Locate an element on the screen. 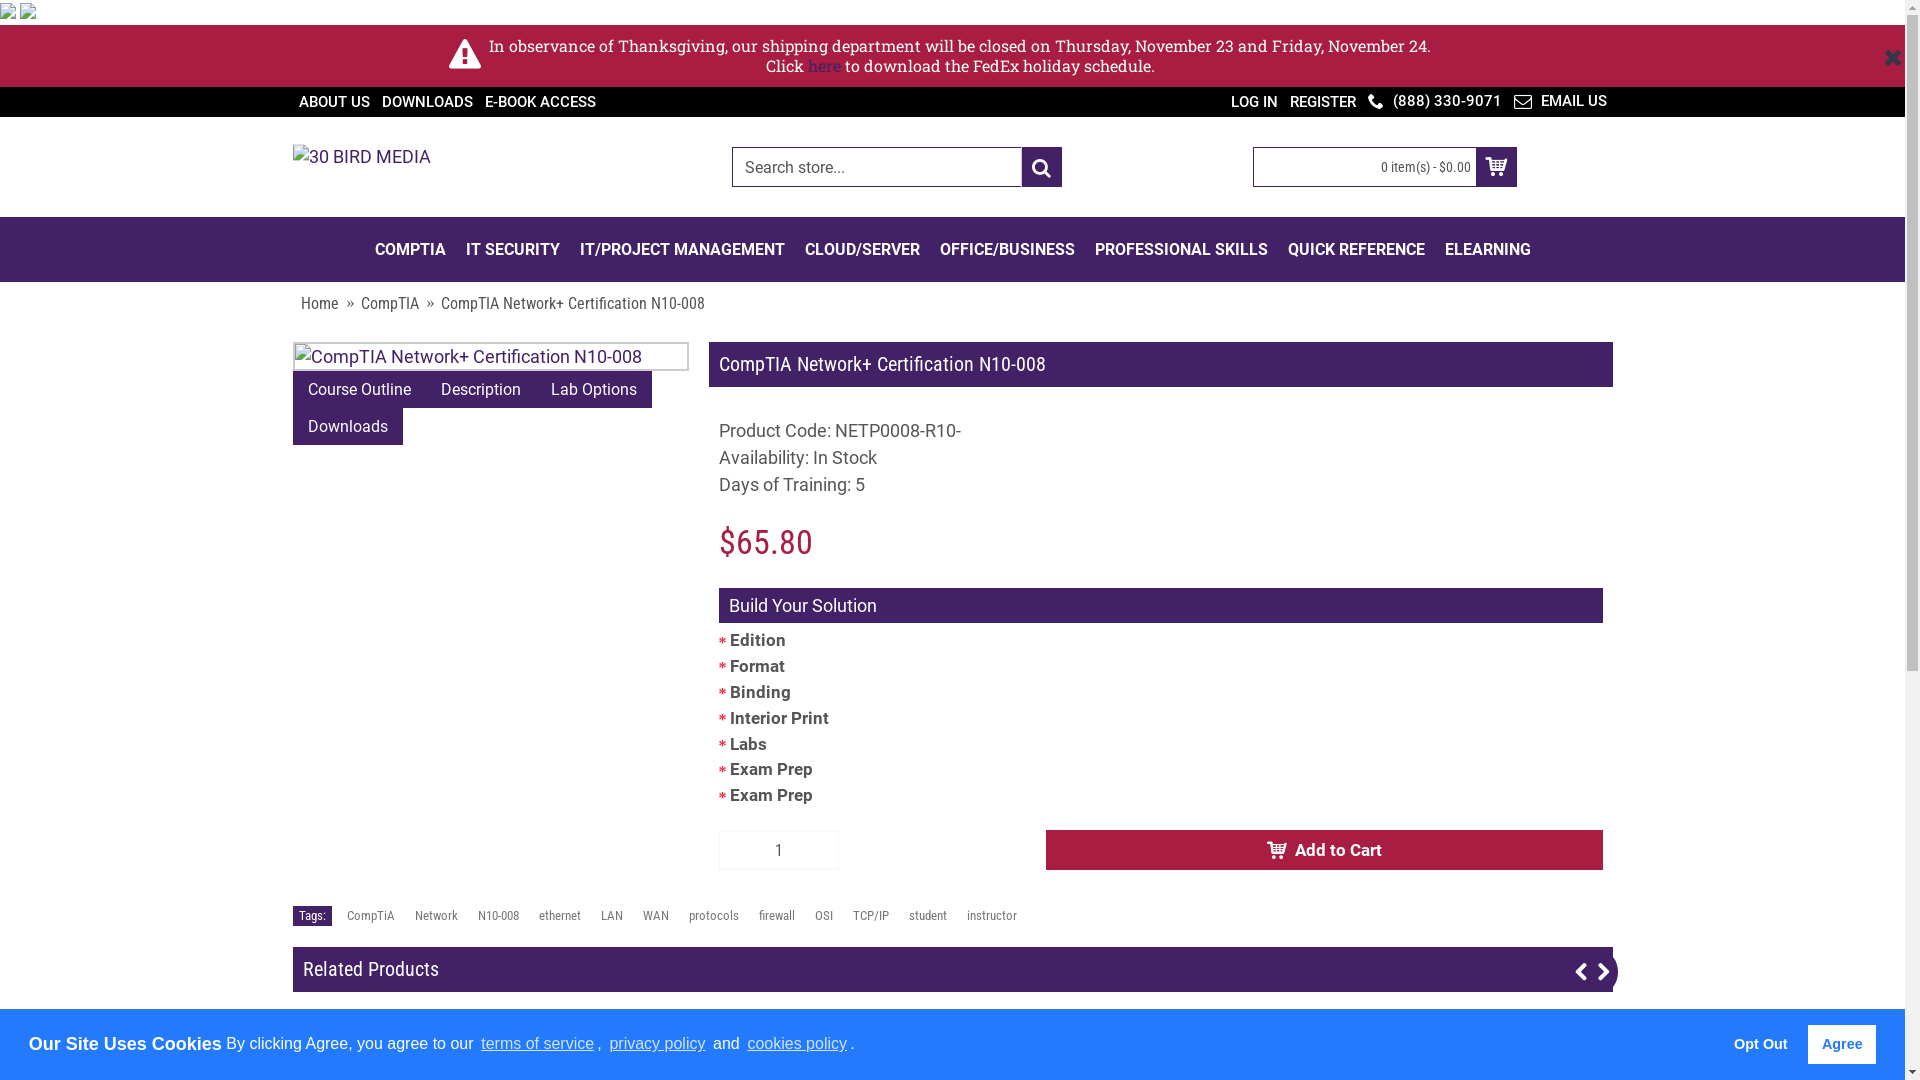  Home is located at coordinates (319, 304).